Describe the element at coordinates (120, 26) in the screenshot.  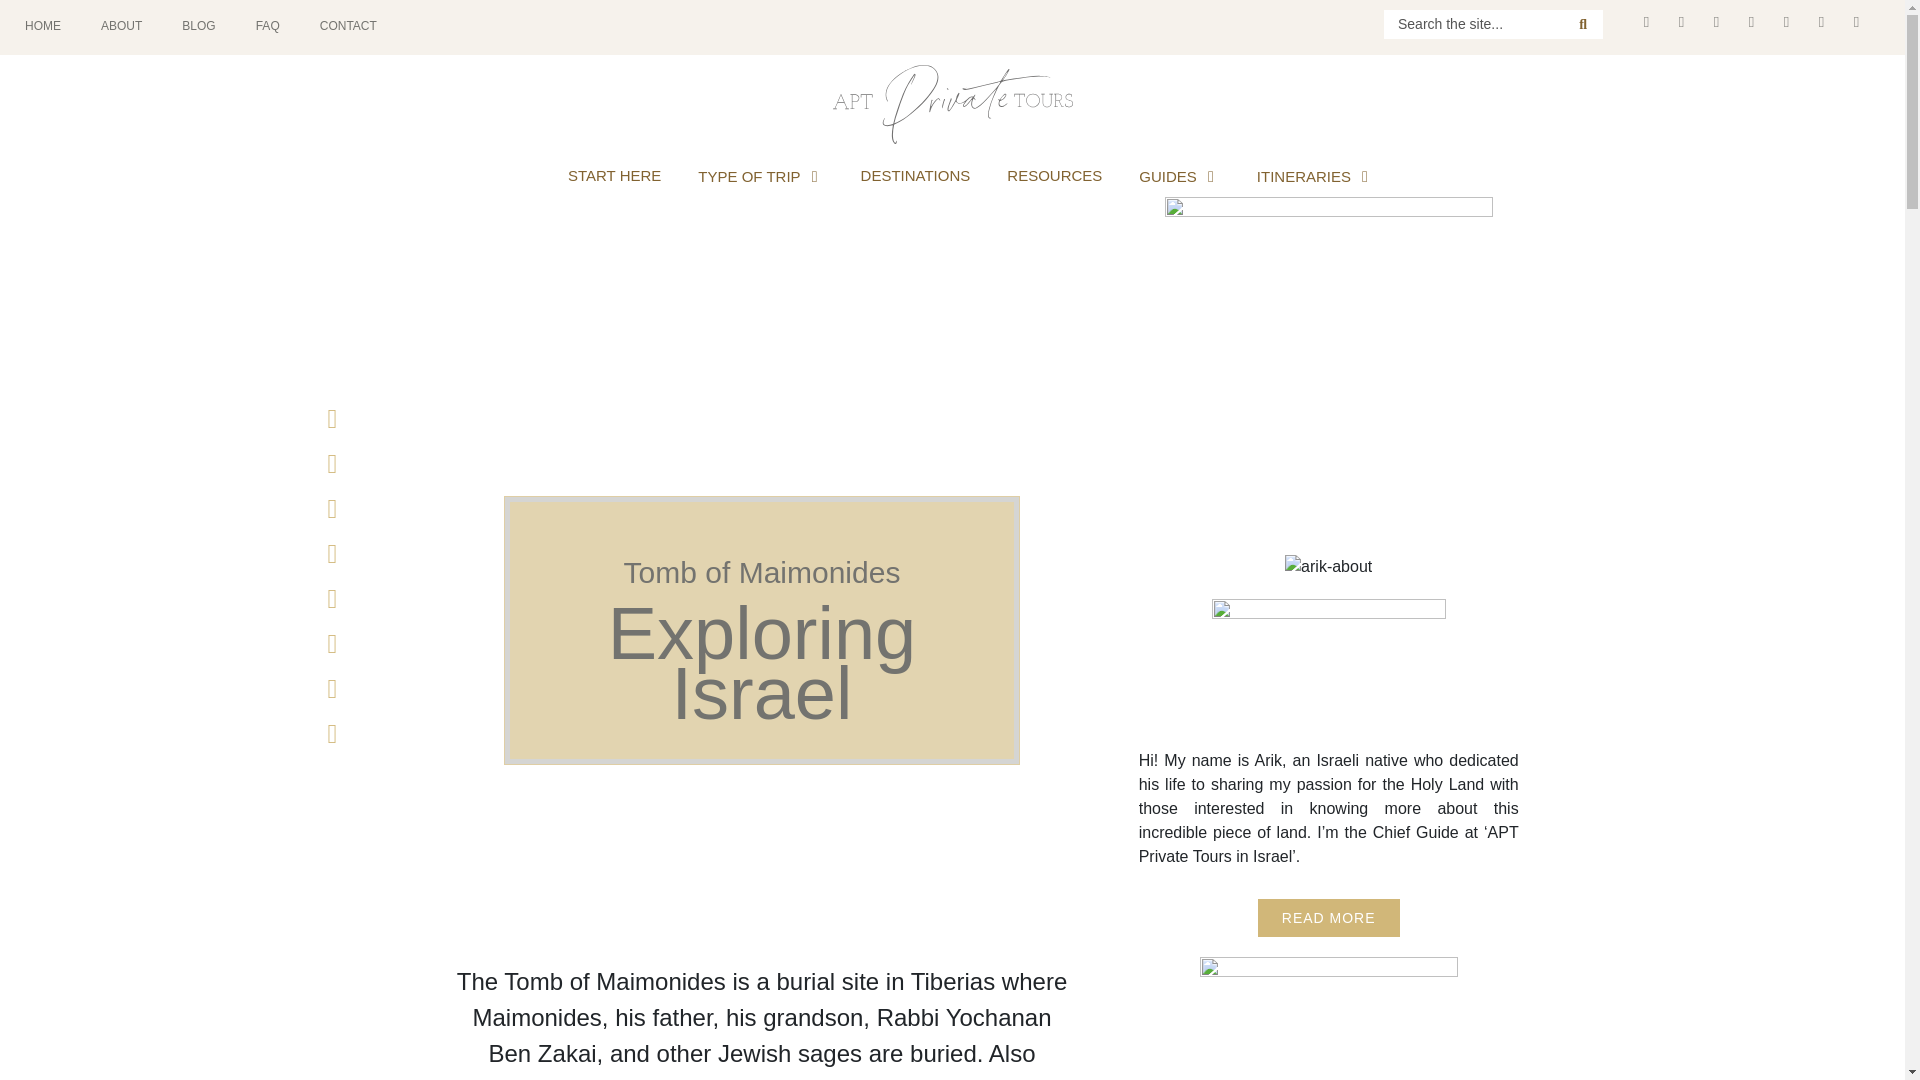
I see `ABOUT` at that location.